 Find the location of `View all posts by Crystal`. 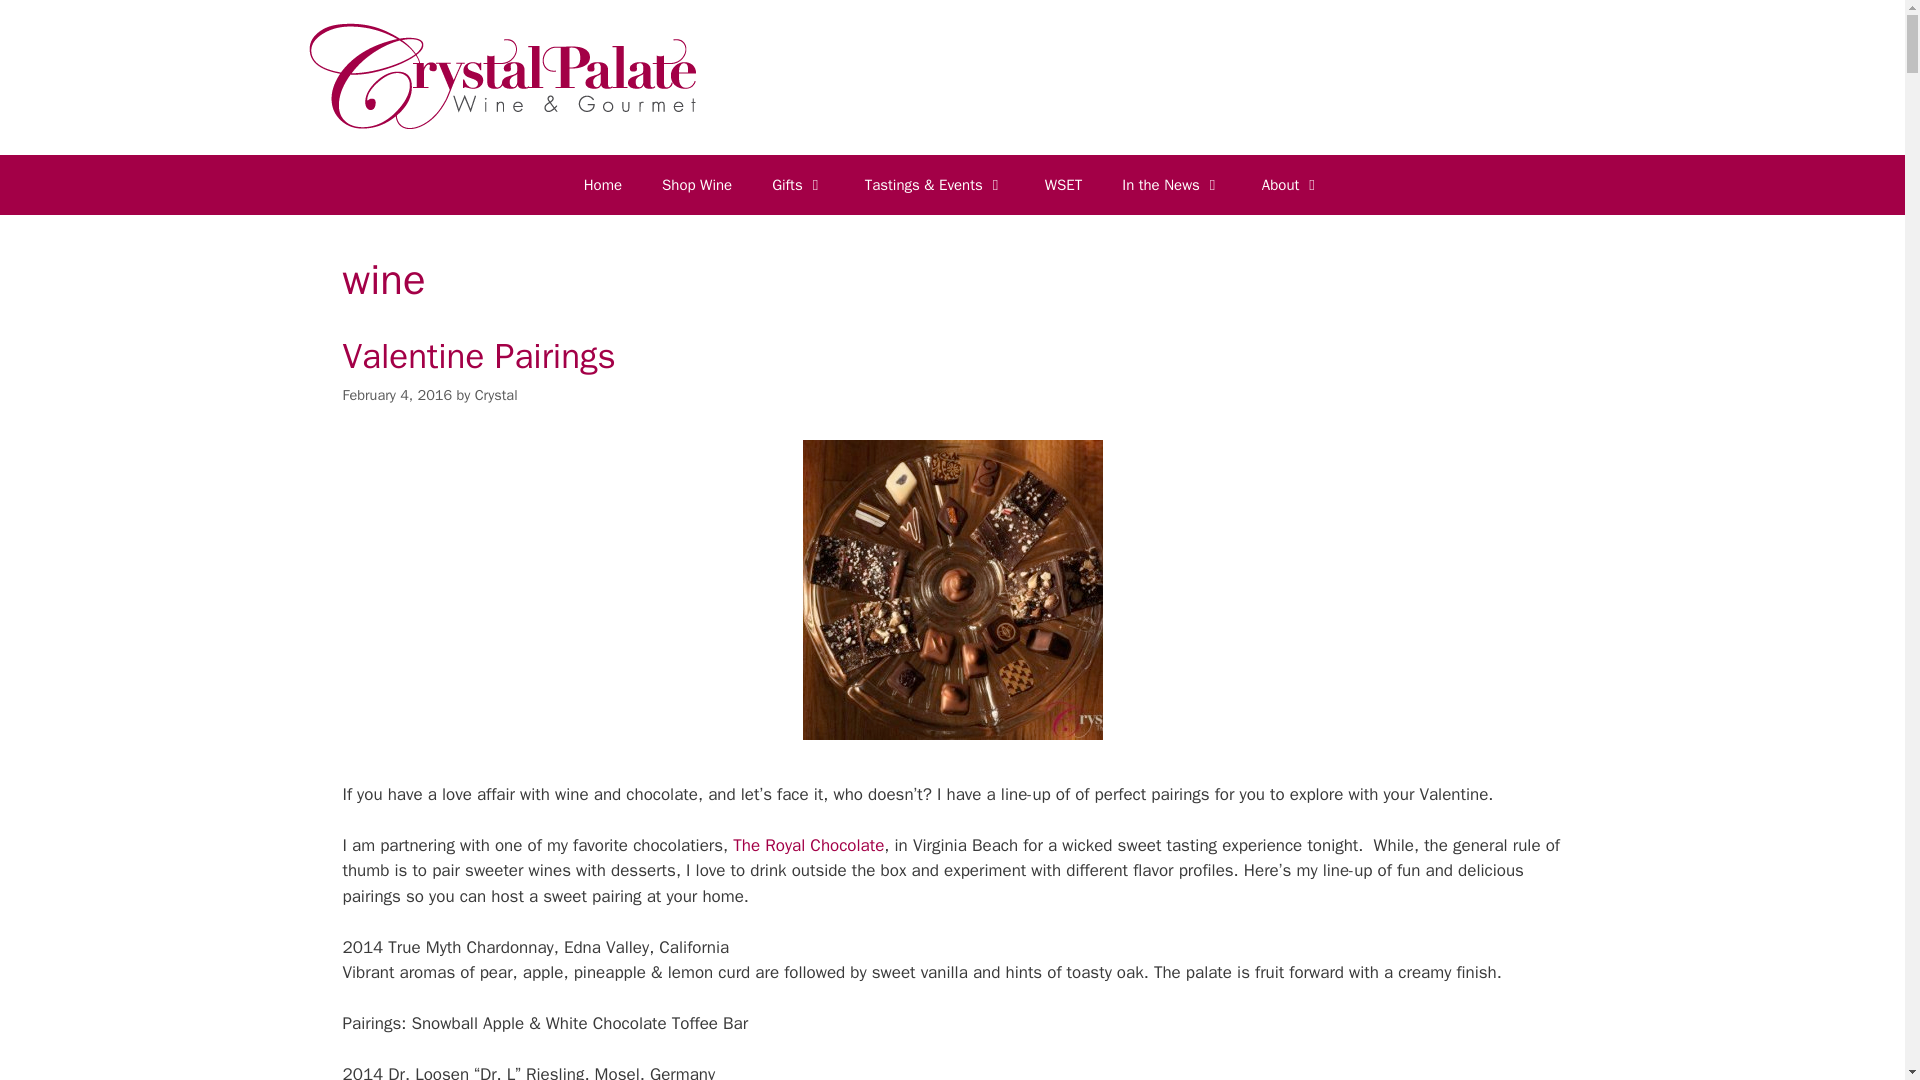

View all posts by Crystal is located at coordinates (496, 394).